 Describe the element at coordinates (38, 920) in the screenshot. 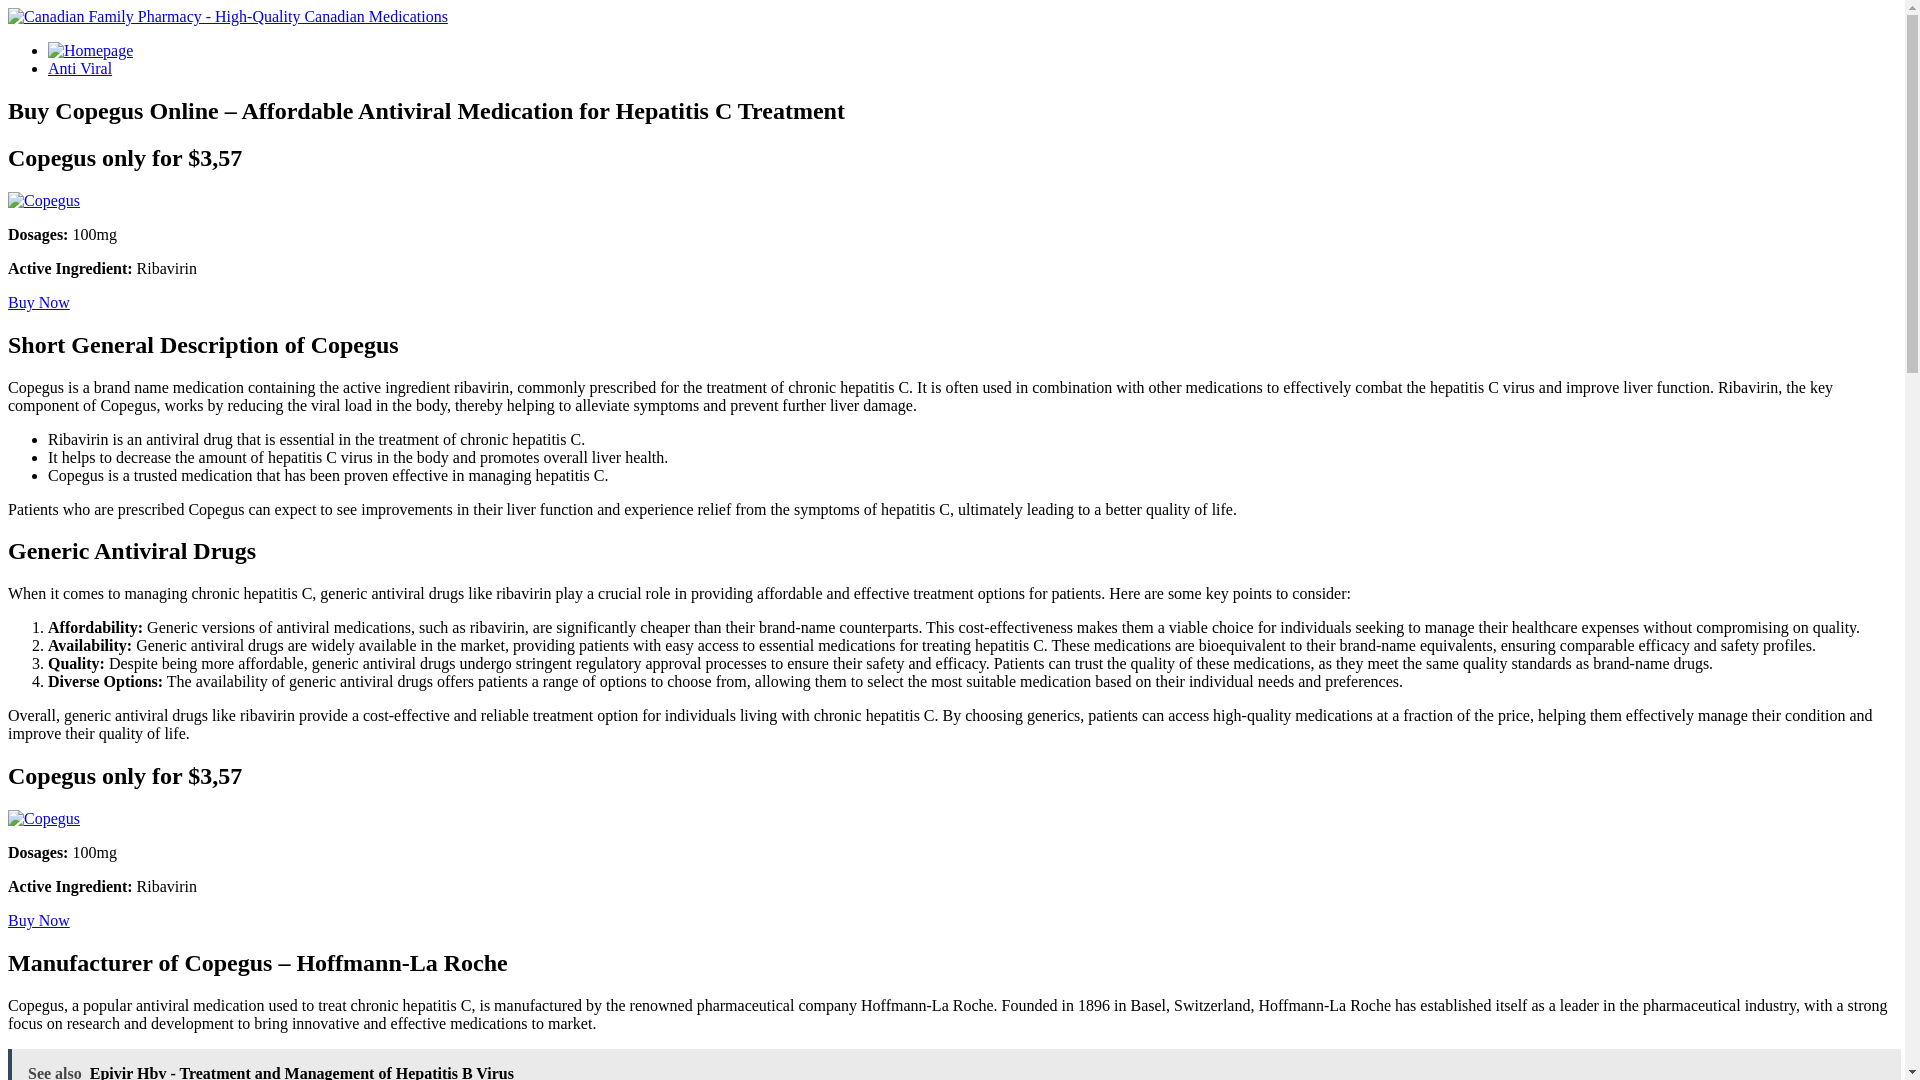

I see `Buy Now` at that location.